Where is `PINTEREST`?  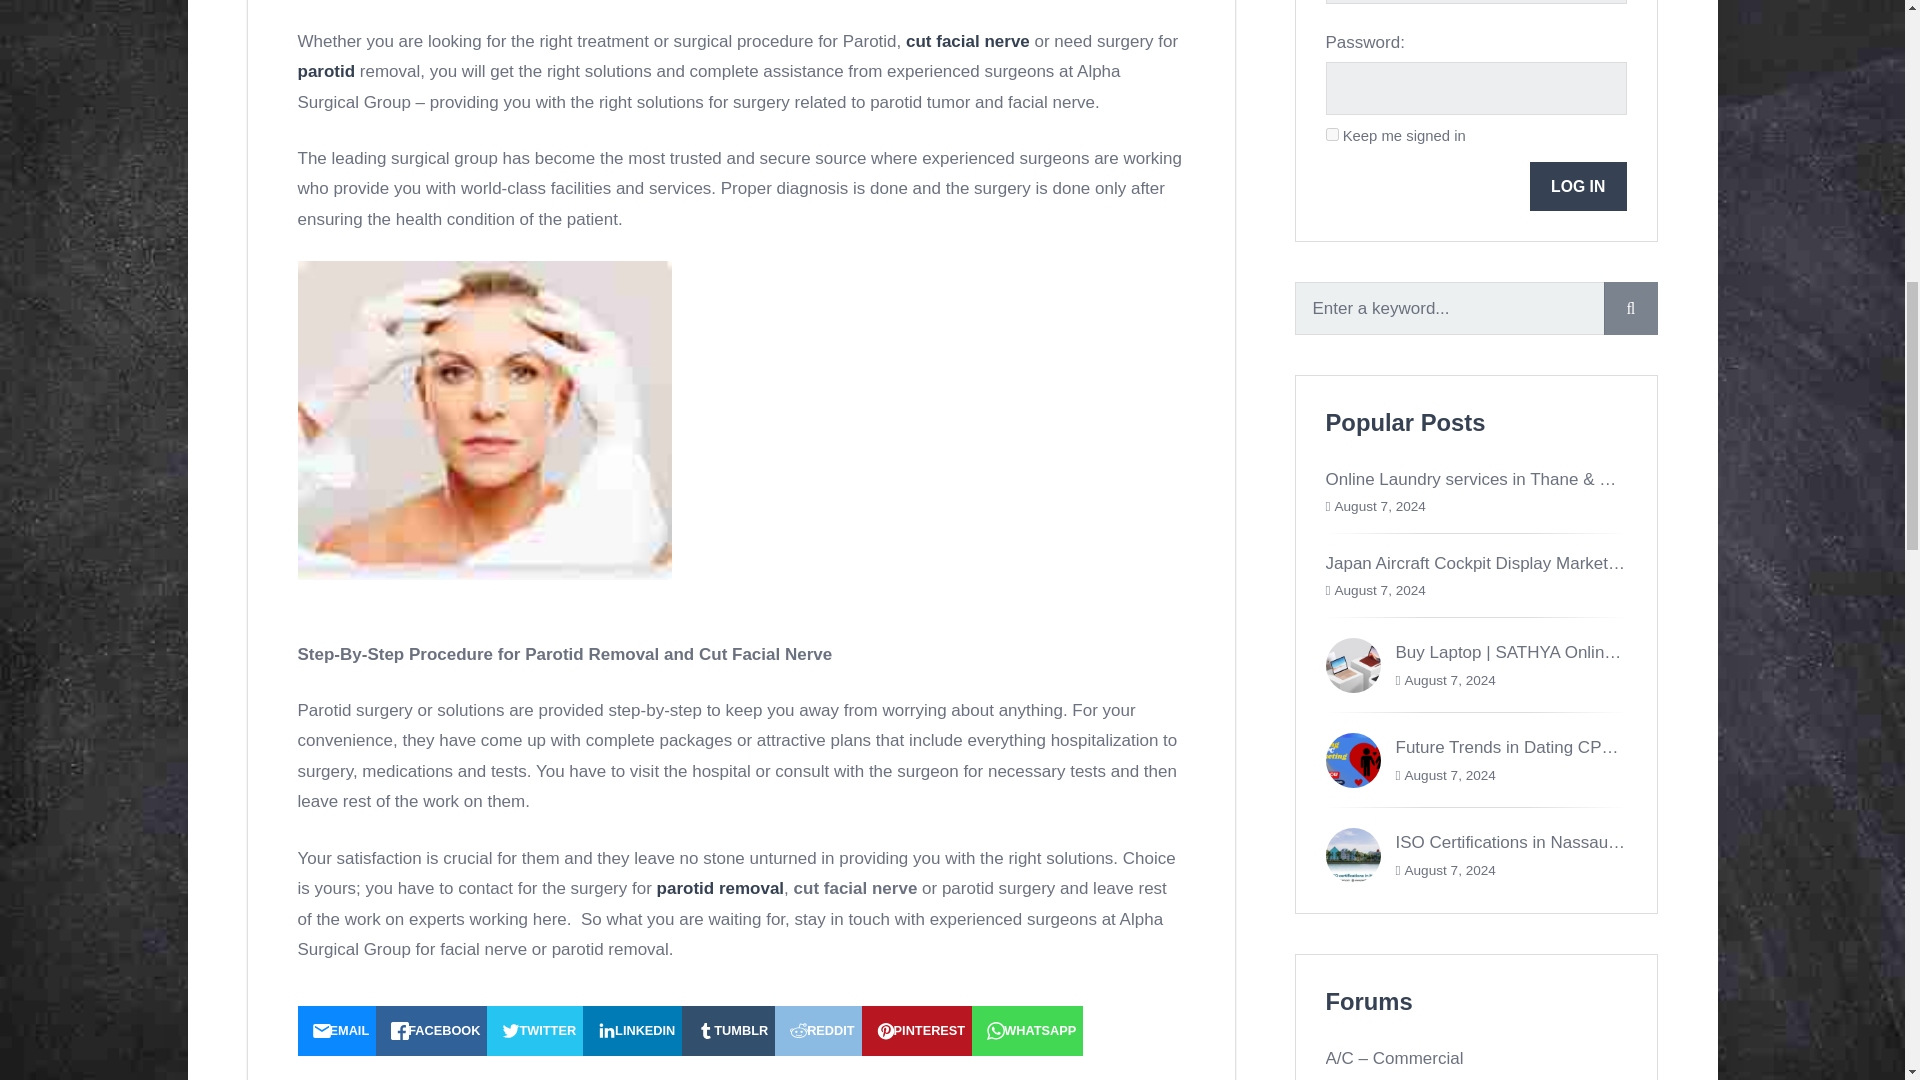
PINTEREST is located at coordinates (918, 1030).